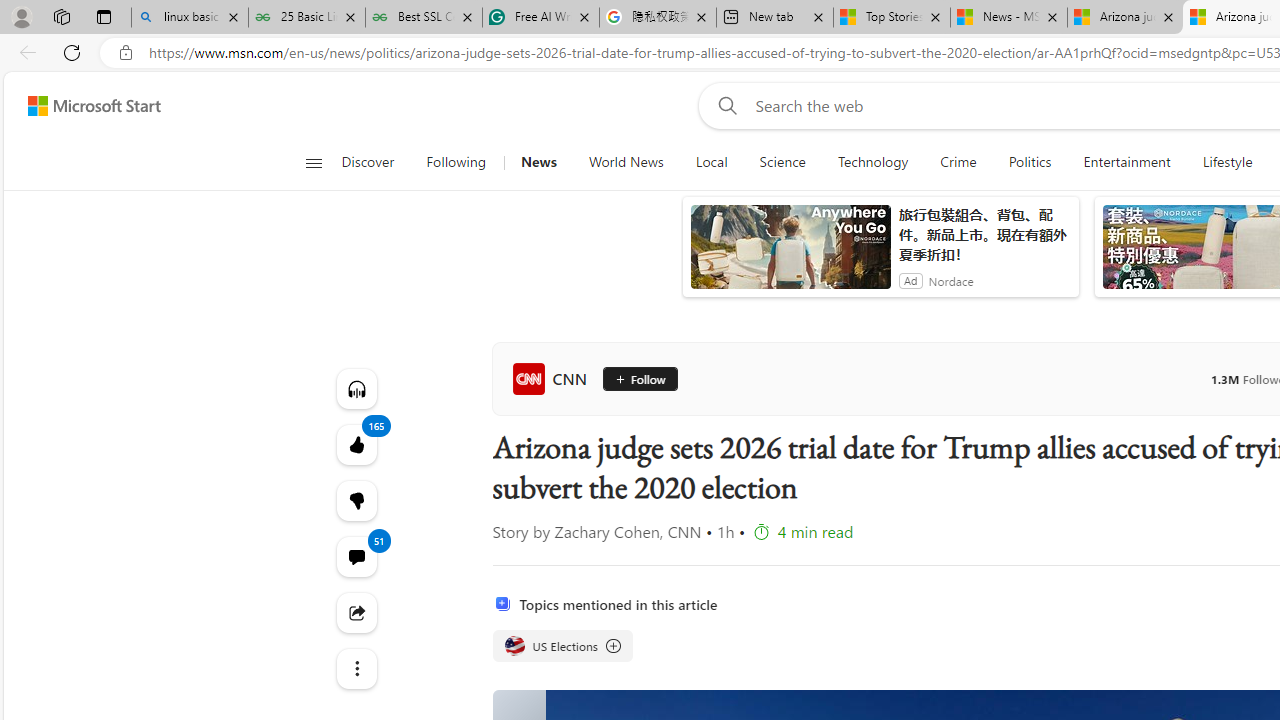 This screenshot has width=1280, height=720. Describe the element at coordinates (562, 646) in the screenshot. I see `US Elections US Elections US Elections` at that location.